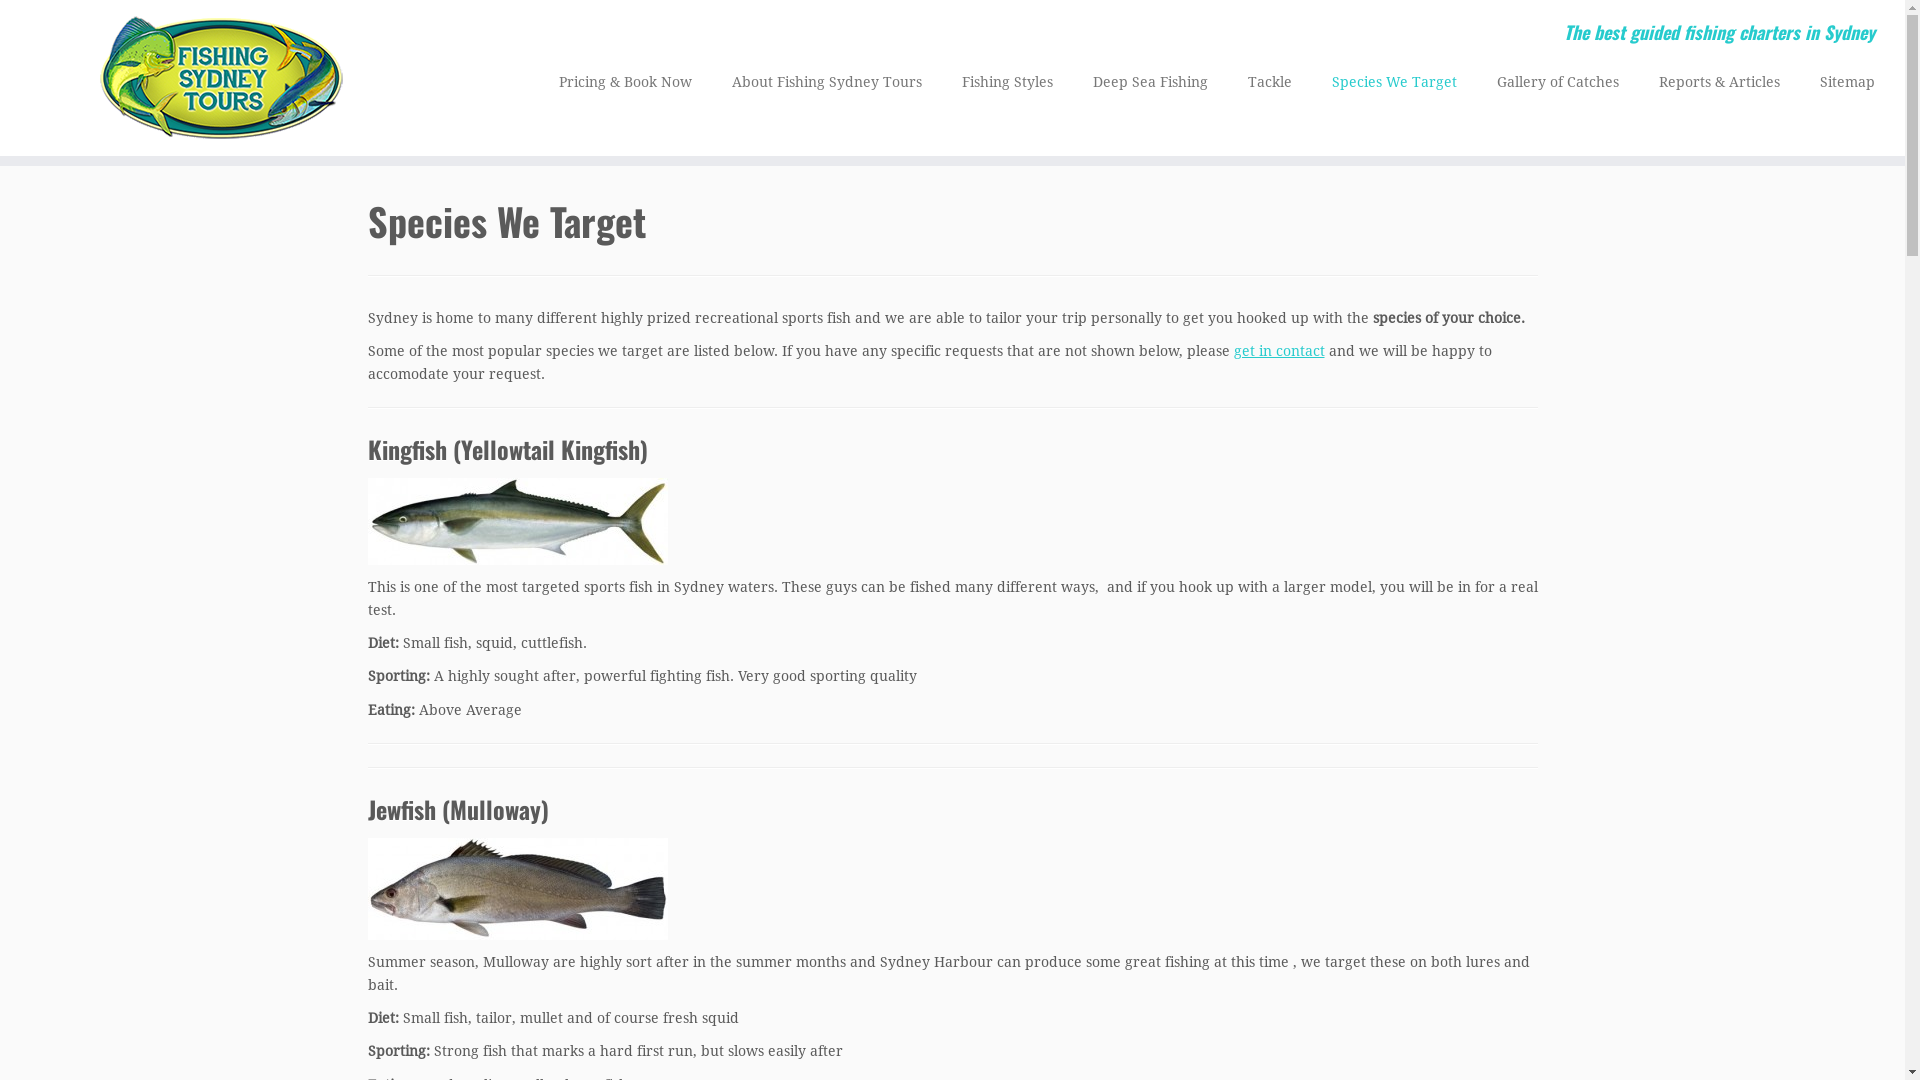  Describe the element at coordinates (1280, 351) in the screenshot. I see `get in contact` at that location.